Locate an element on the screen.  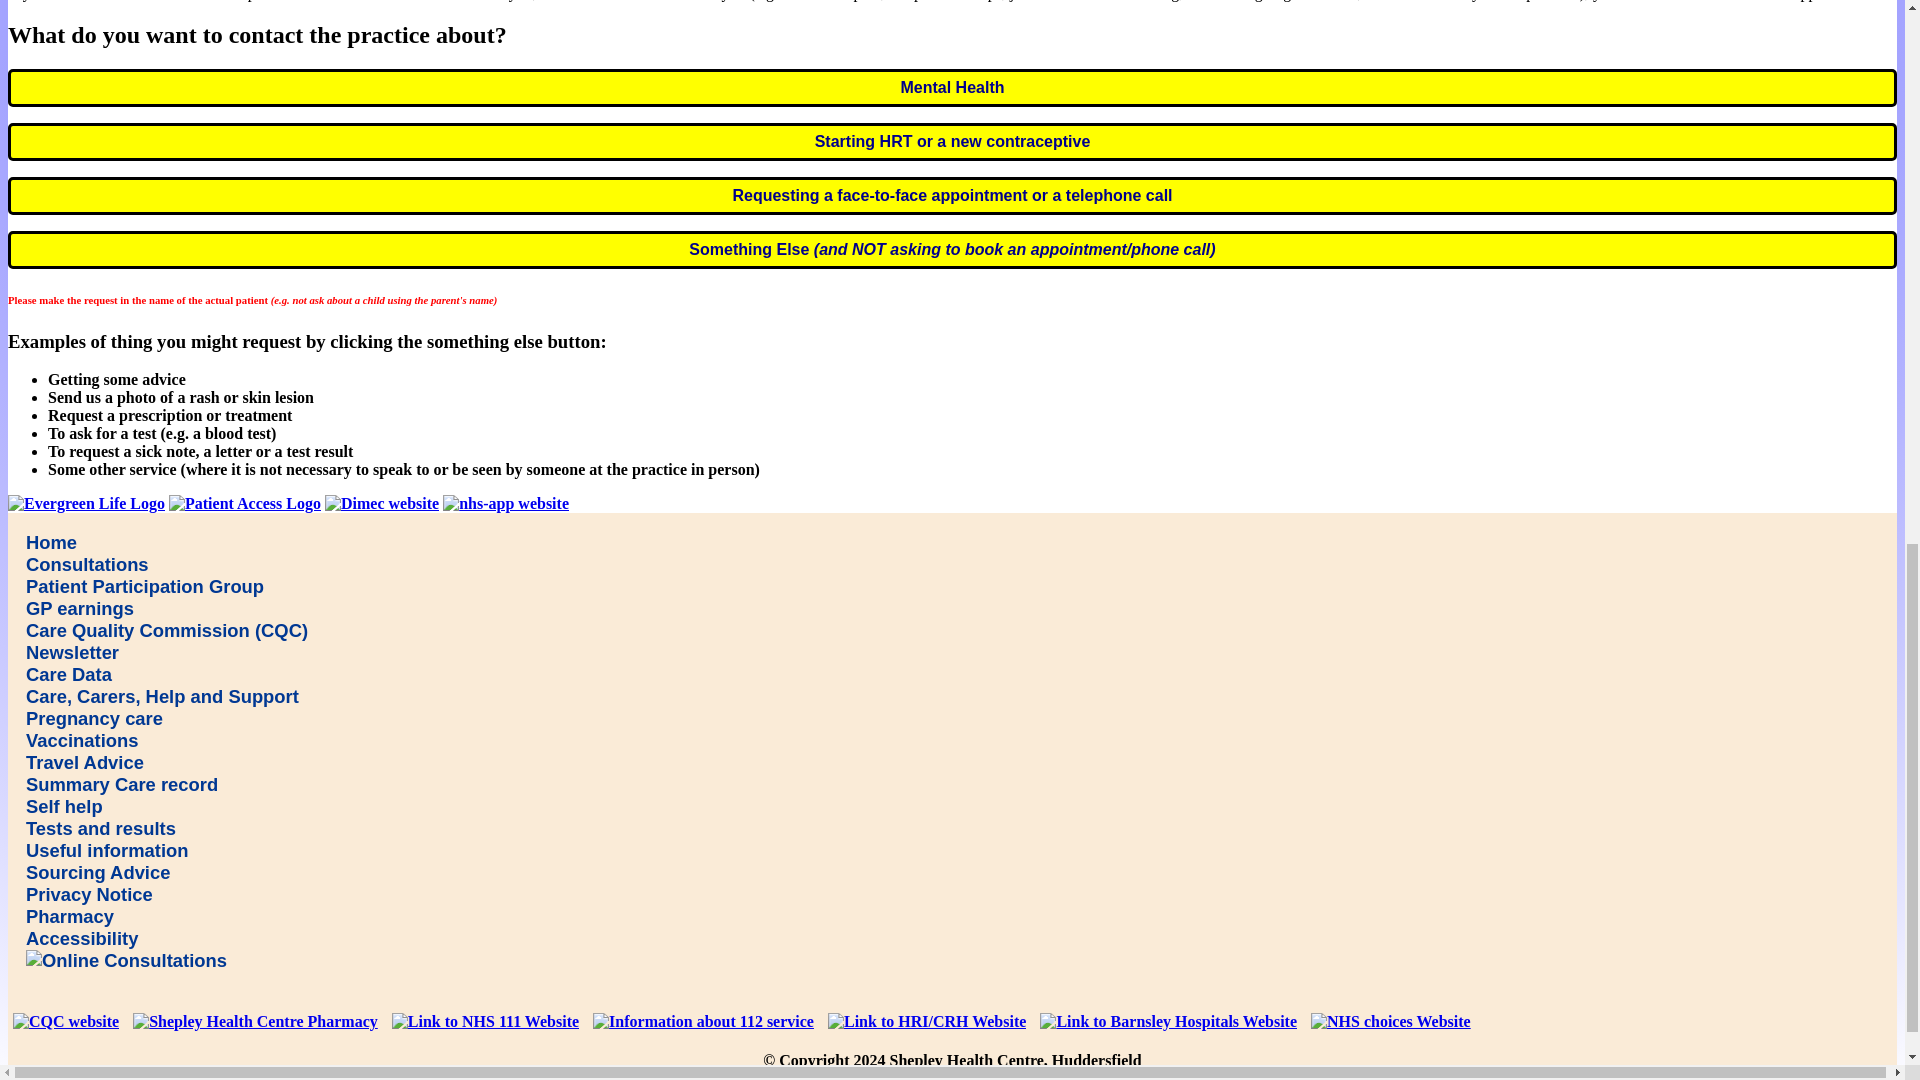
Shepley Health Centre Pharmacy is located at coordinates (255, 1021).